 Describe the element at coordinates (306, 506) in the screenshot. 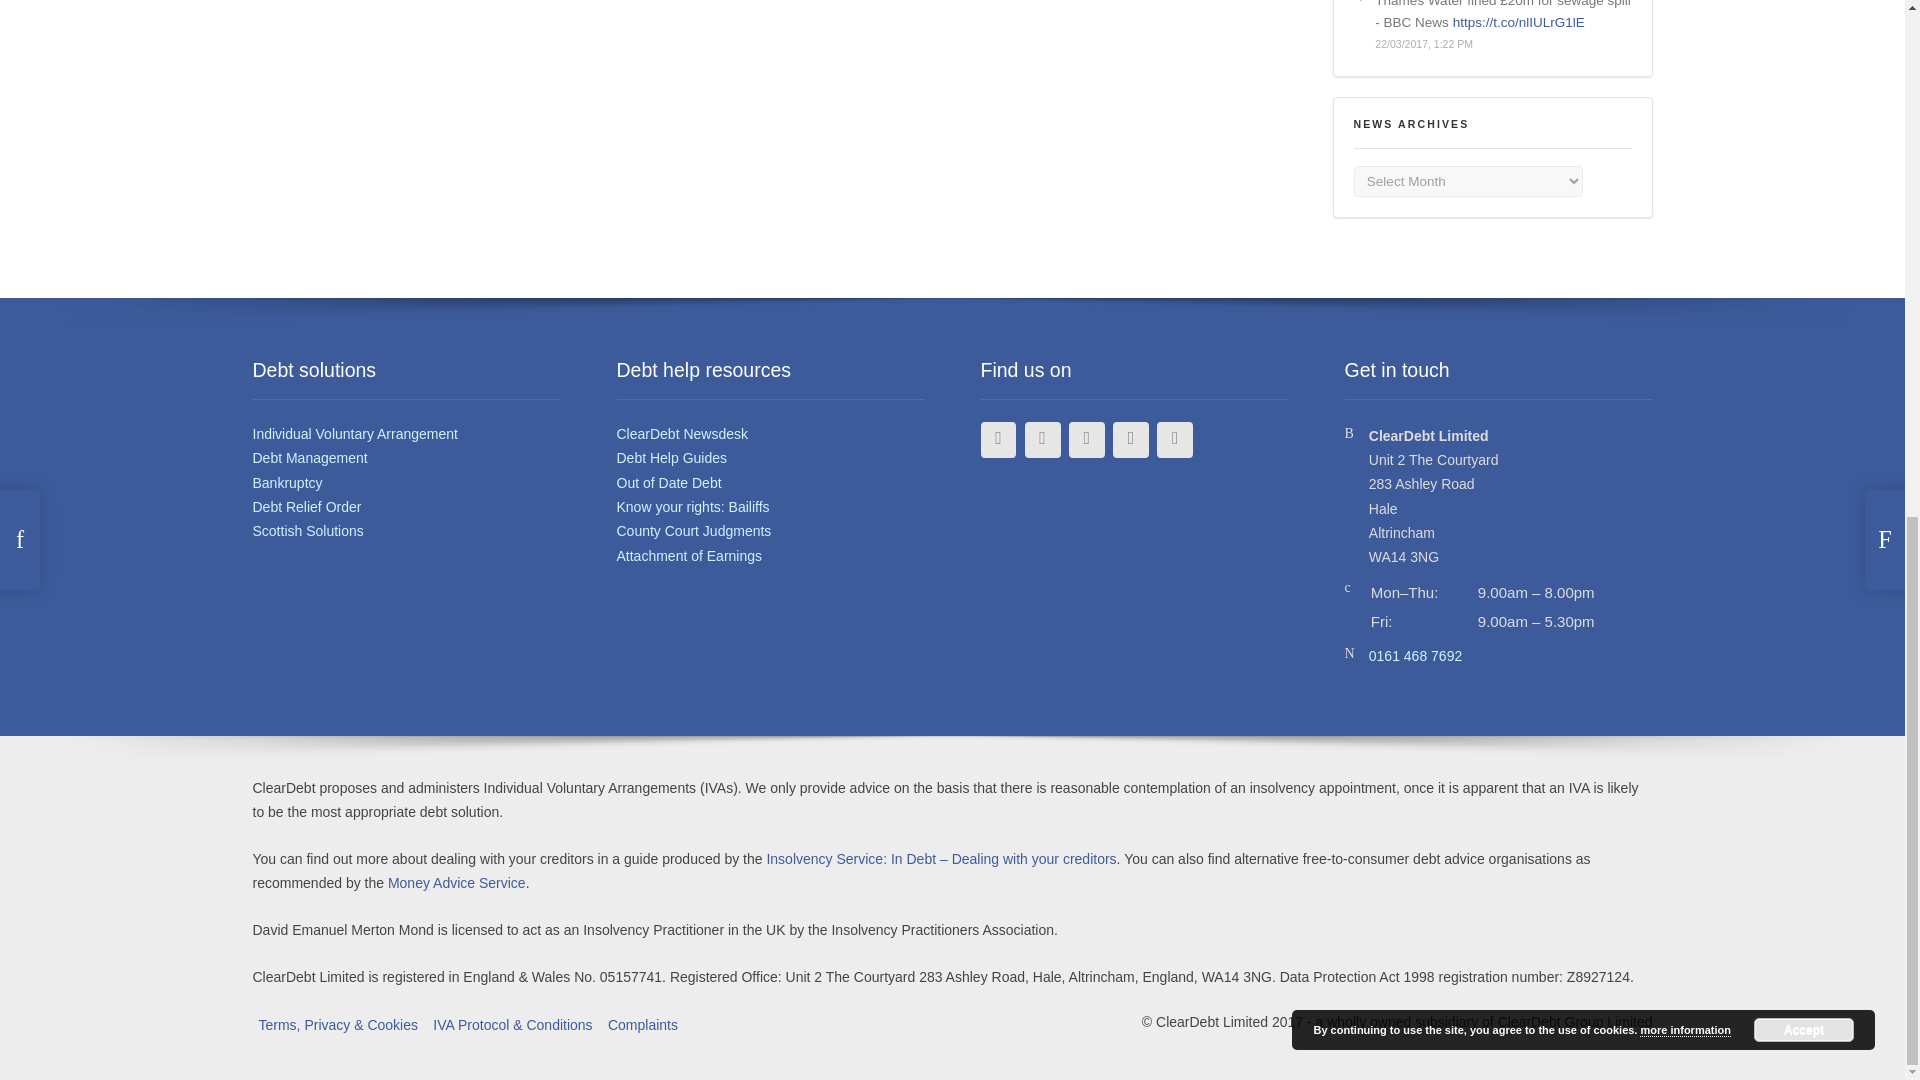

I see `Debt Relief Order` at that location.